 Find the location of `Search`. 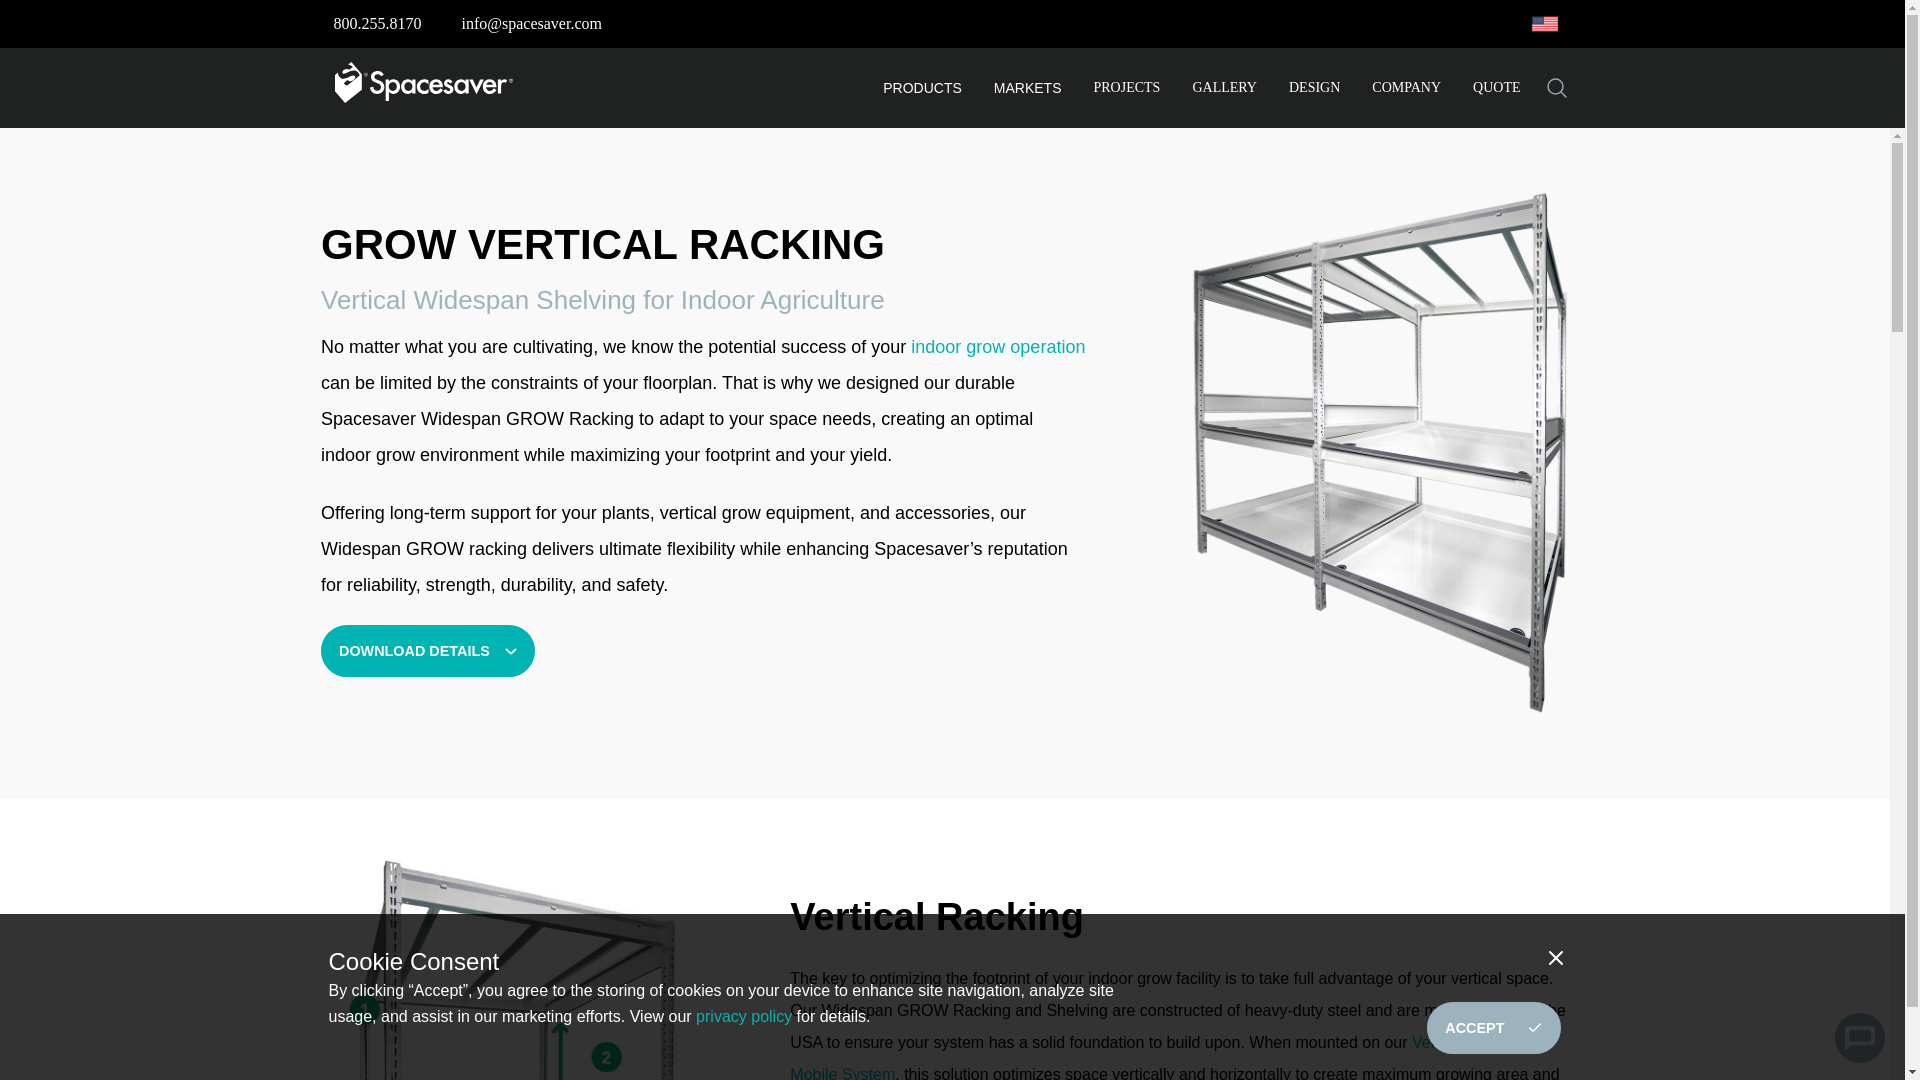

Search is located at coordinates (1556, 88).